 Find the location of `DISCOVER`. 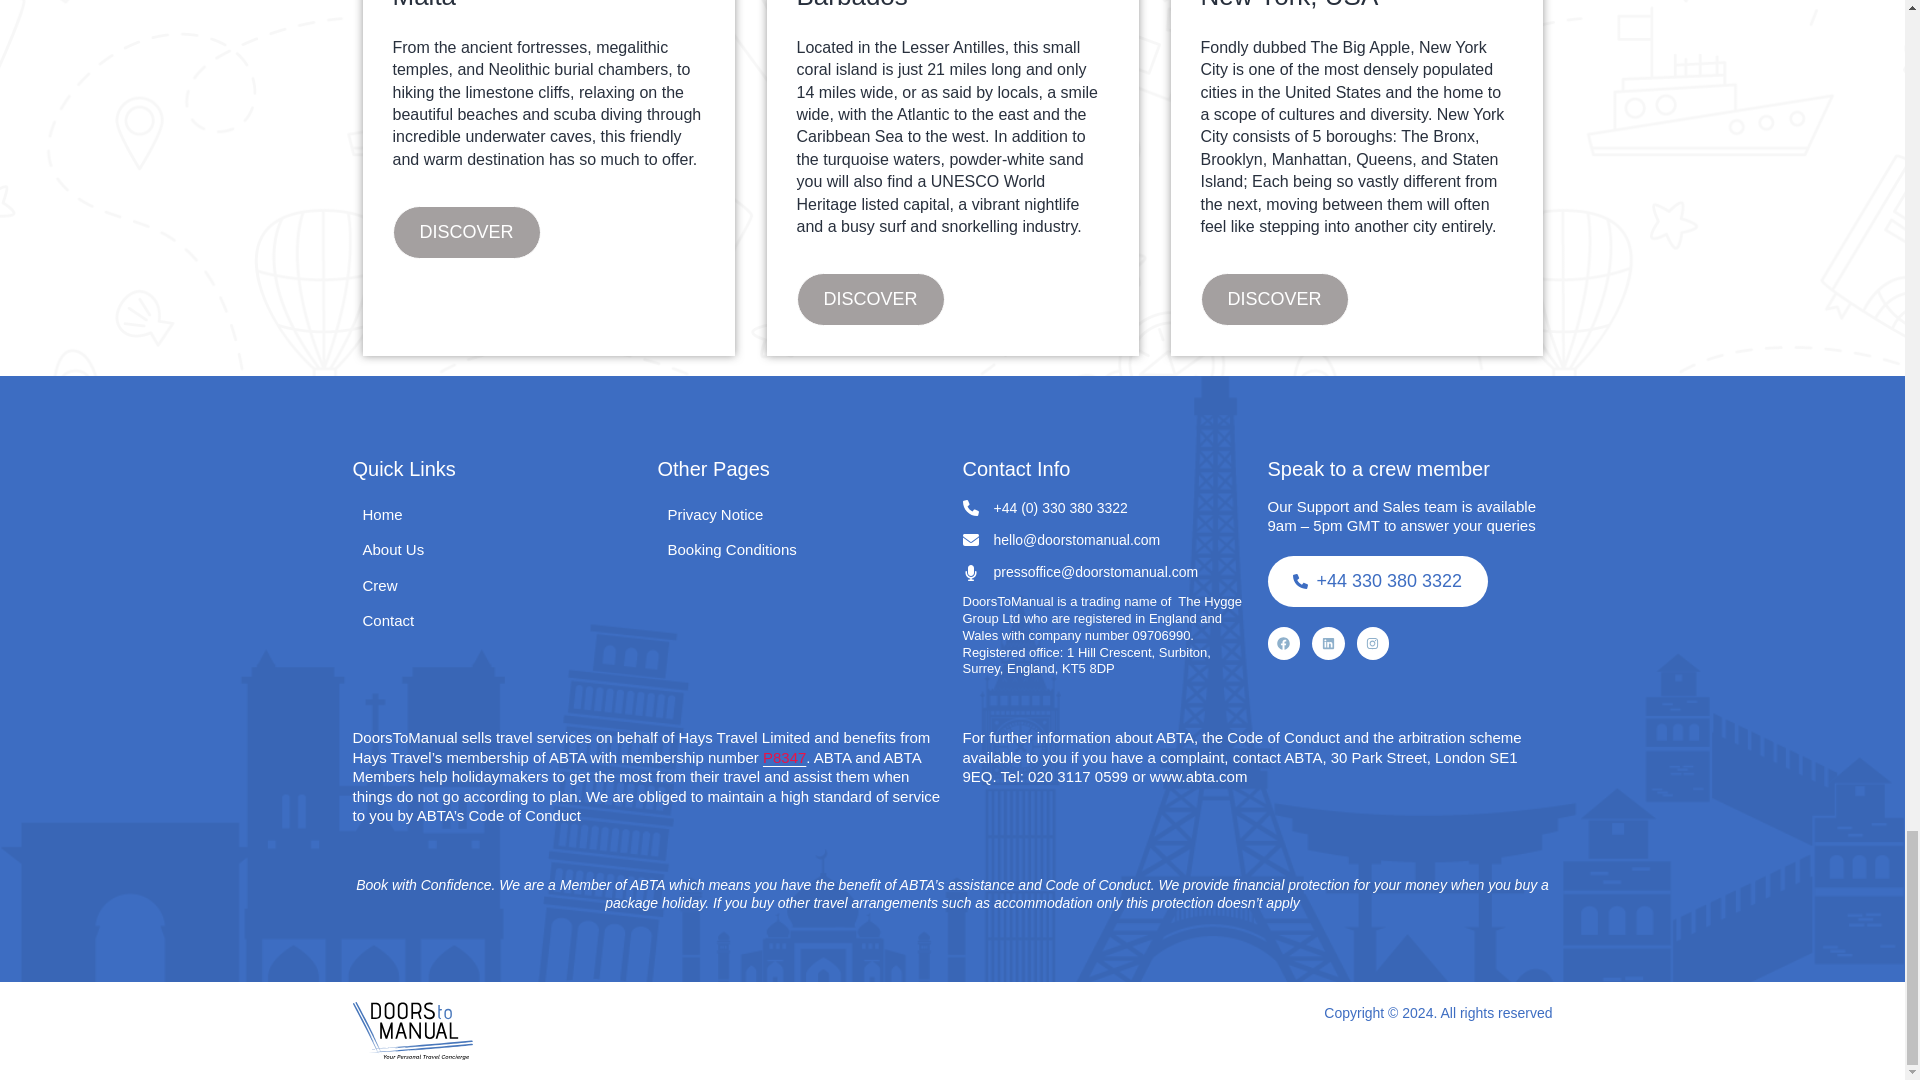

DISCOVER is located at coordinates (870, 299).